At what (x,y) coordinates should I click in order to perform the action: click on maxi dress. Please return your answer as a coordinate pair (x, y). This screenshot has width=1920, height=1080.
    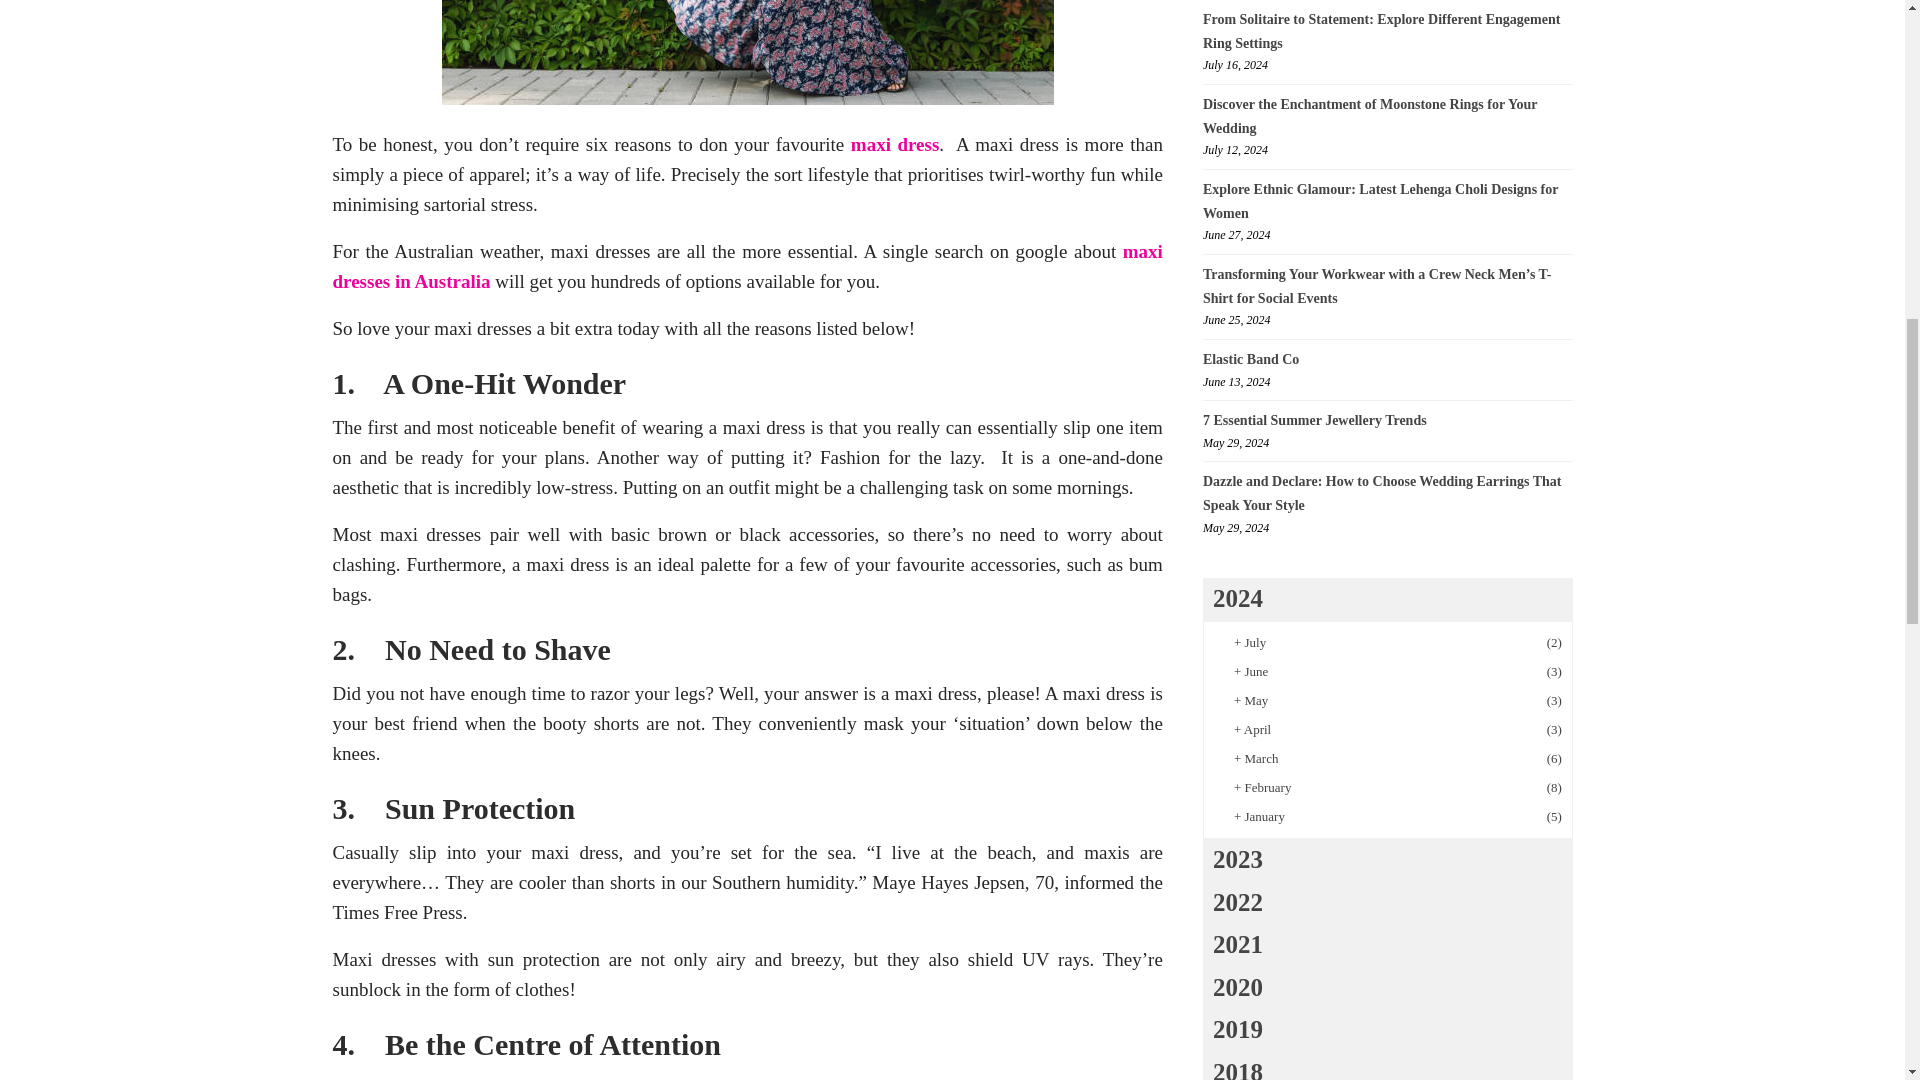
    Looking at the image, I should click on (895, 144).